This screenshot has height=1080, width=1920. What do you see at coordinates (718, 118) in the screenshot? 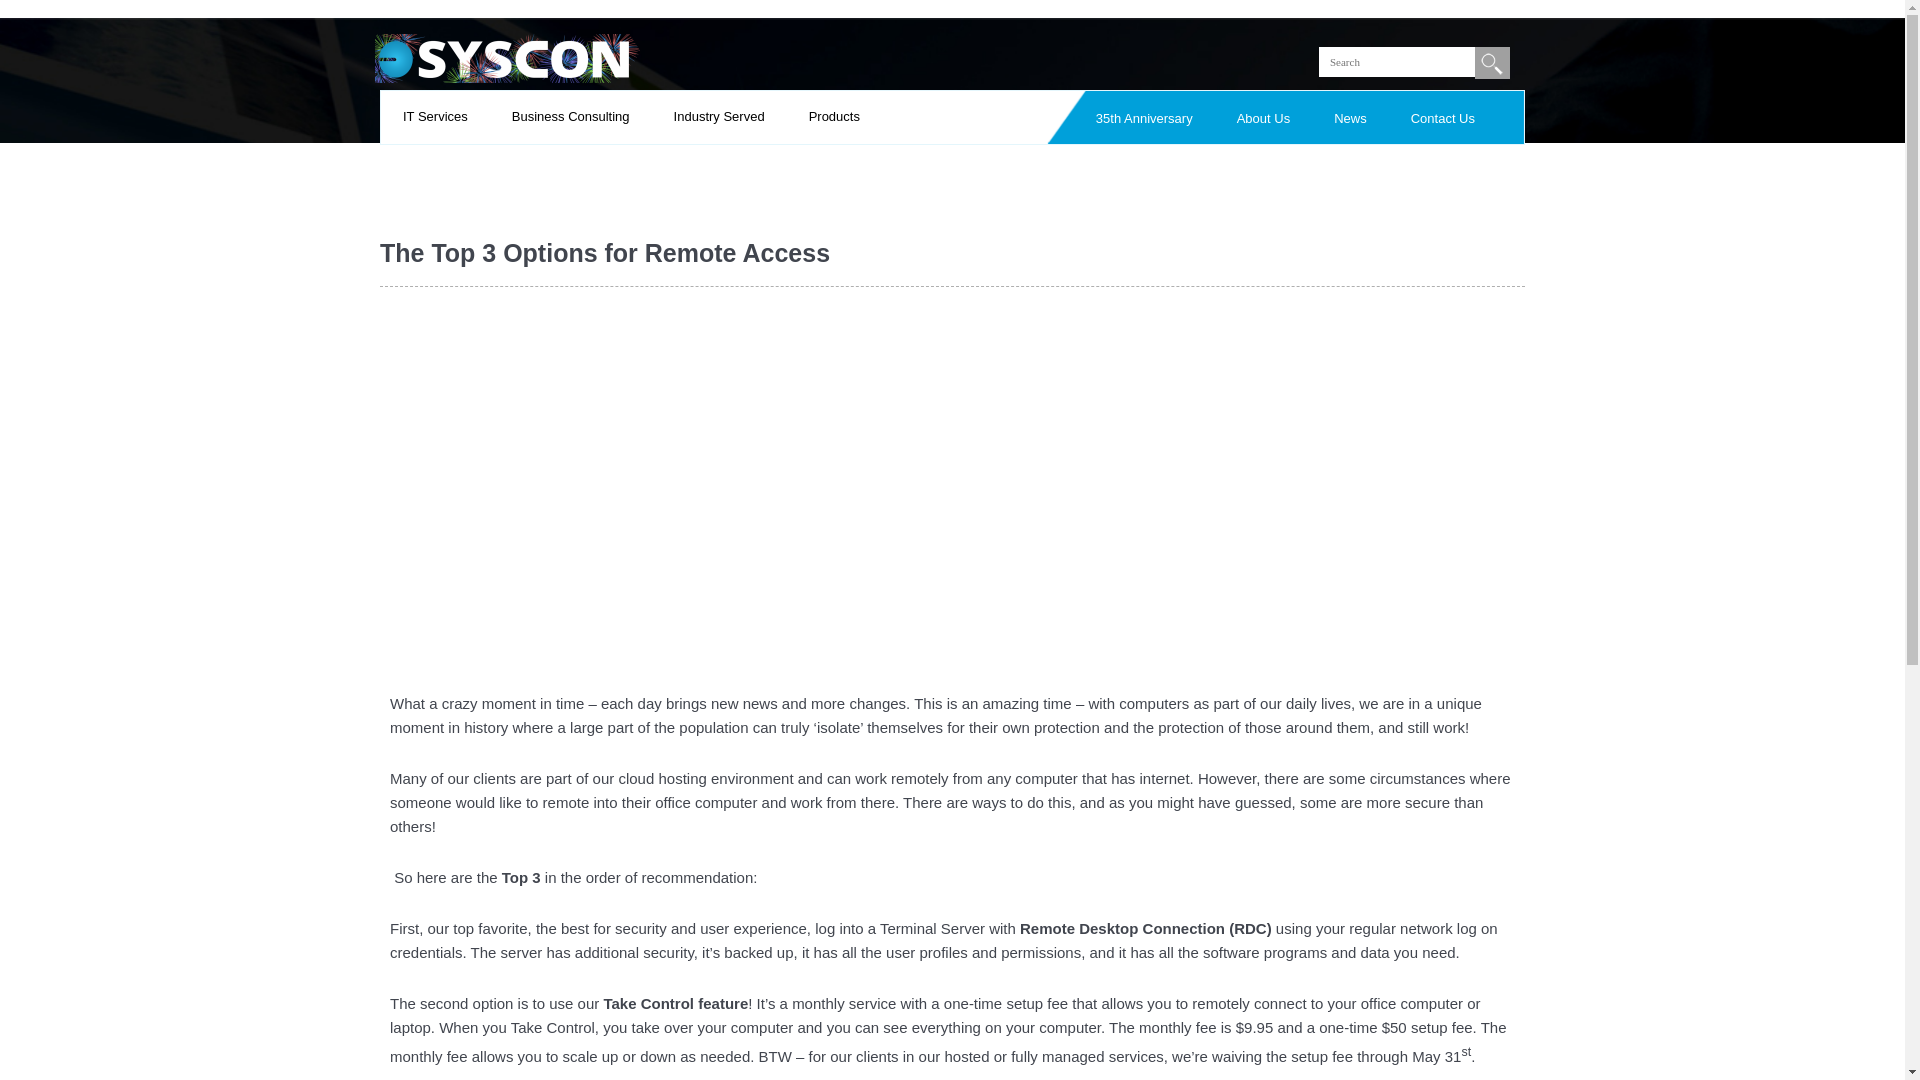
I see `Industry Served` at bounding box center [718, 118].